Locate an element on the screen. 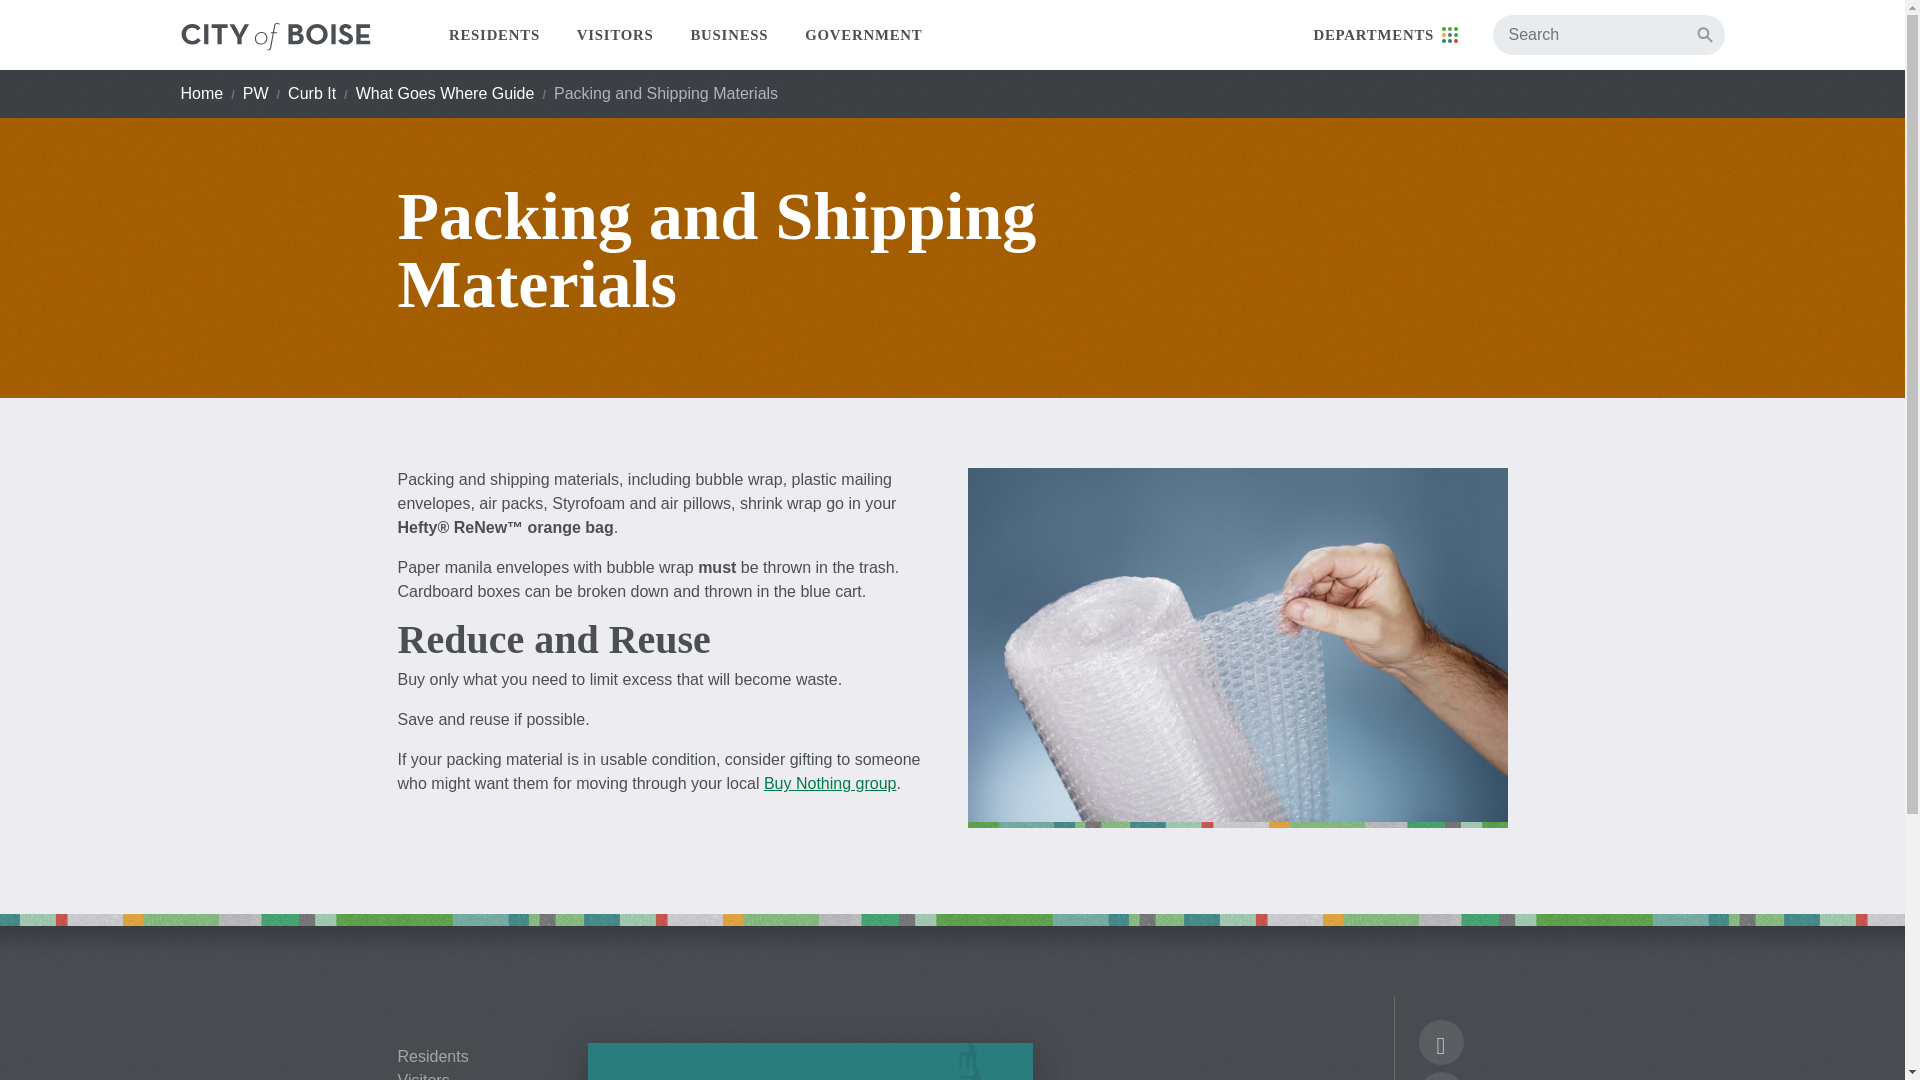 The image size is (1920, 1080). RESIDENTS is located at coordinates (494, 35).